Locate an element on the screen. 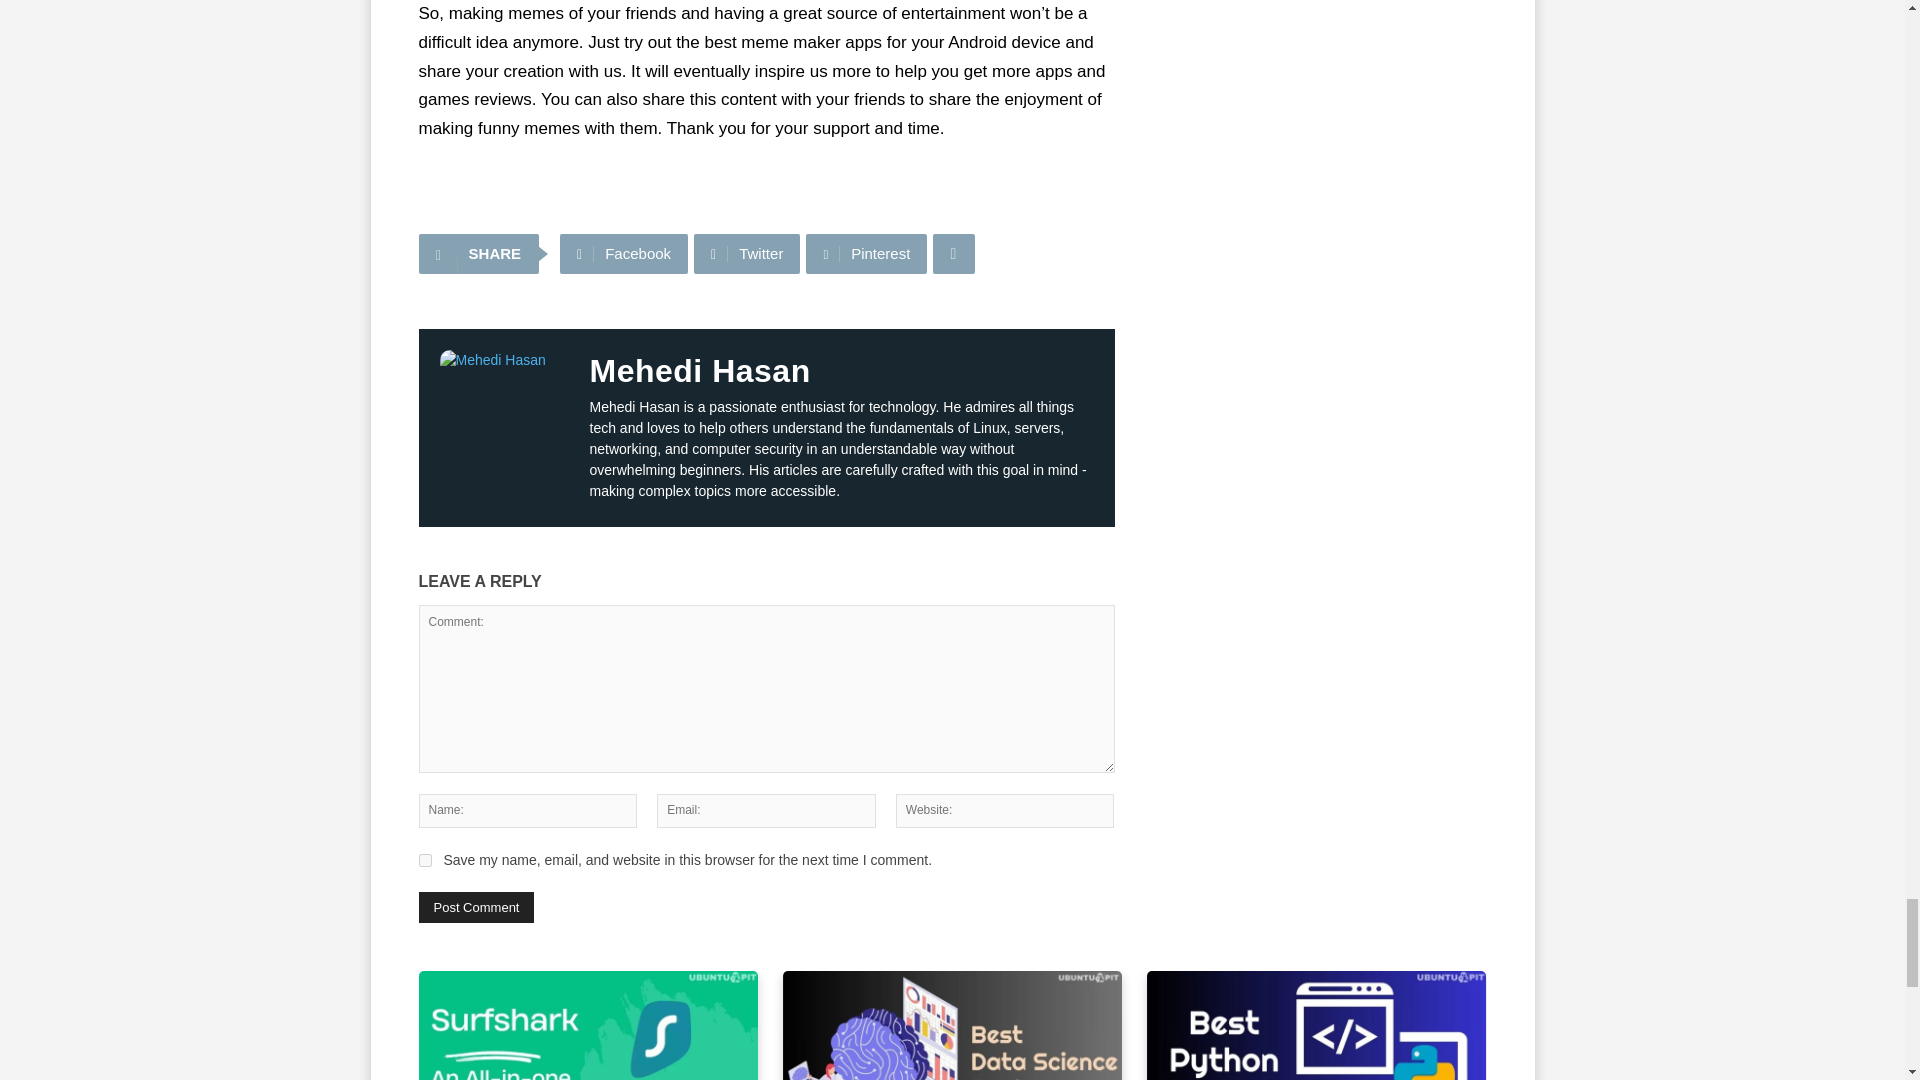 The height and width of the screenshot is (1080, 1920). yes is located at coordinates (424, 860).